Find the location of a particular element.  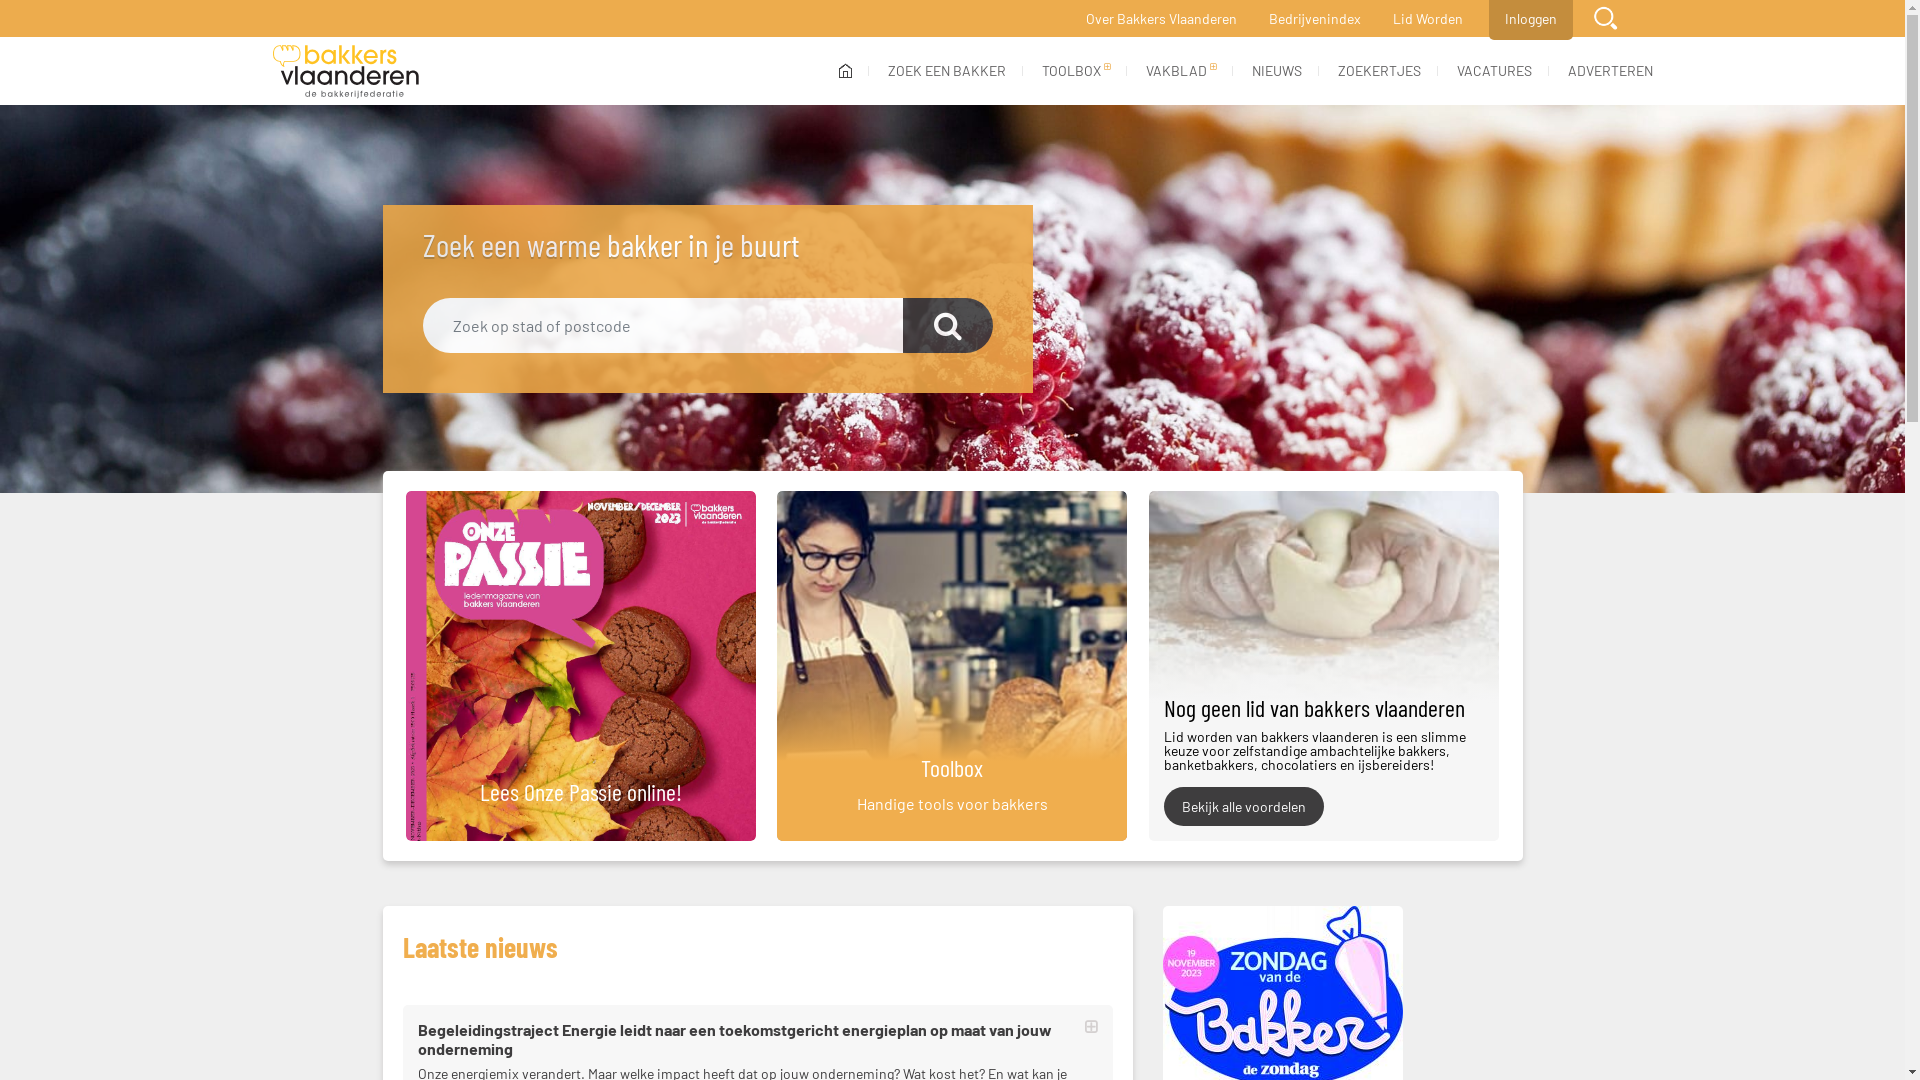

VAKBLAD is located at coordinates (1181, 70).